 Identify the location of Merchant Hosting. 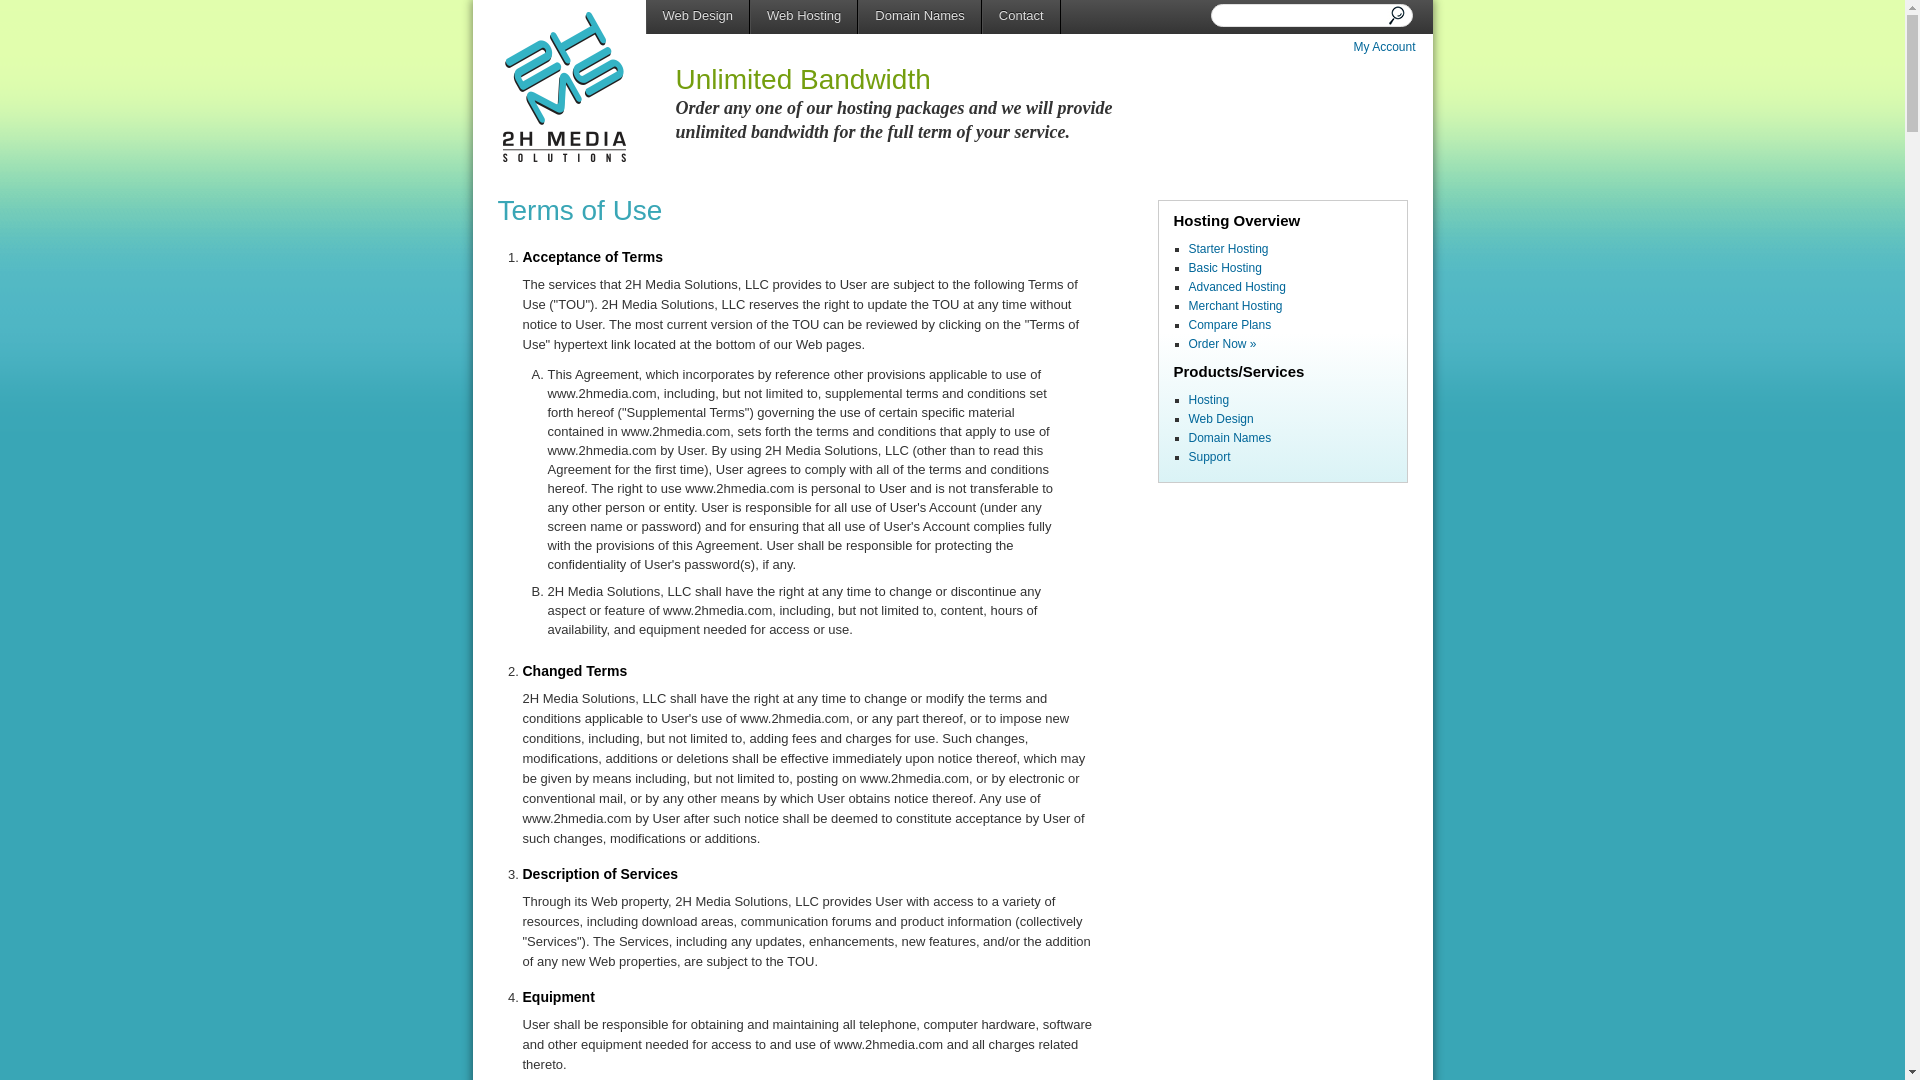
(1235, 306).